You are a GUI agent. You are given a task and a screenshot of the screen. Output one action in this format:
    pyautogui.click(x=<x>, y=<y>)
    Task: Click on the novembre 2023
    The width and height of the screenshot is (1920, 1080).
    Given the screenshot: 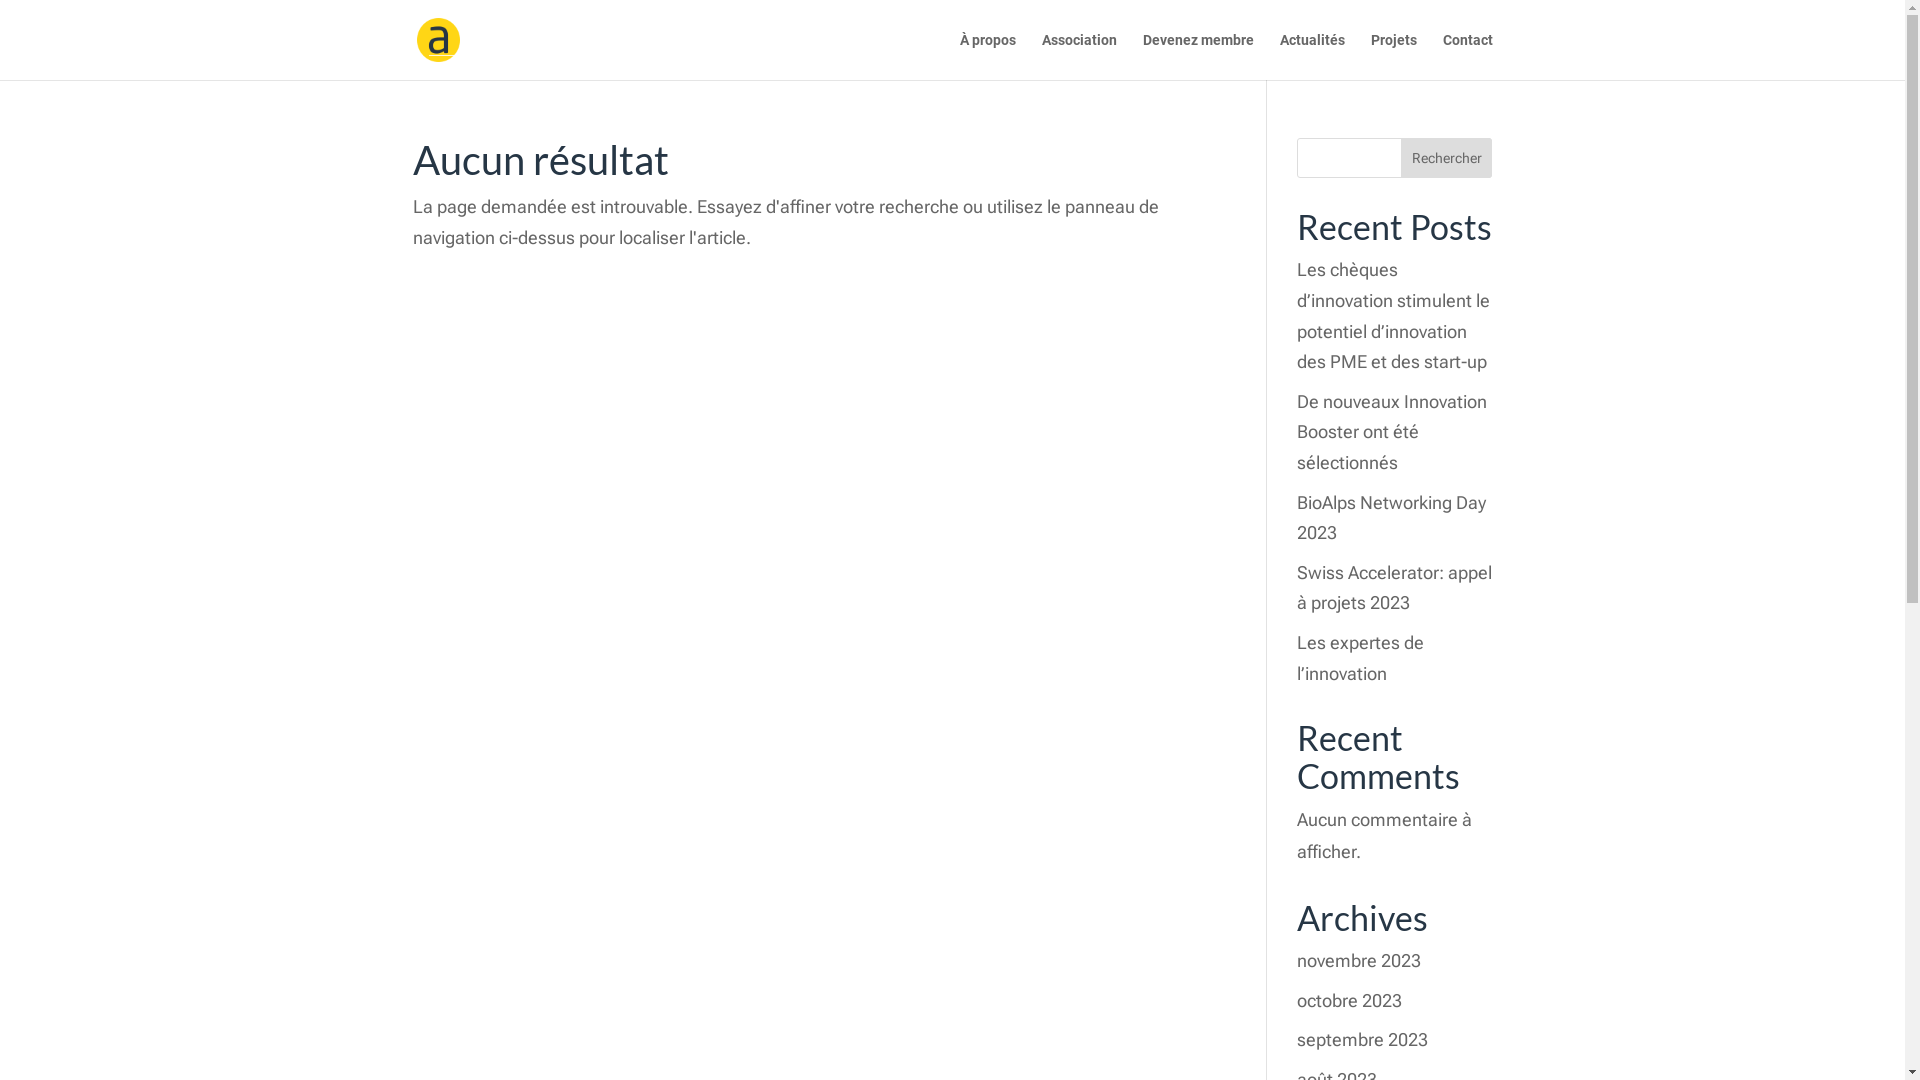 What is the action you would take?
    pyautogui.click(x=1359, y=960)
    